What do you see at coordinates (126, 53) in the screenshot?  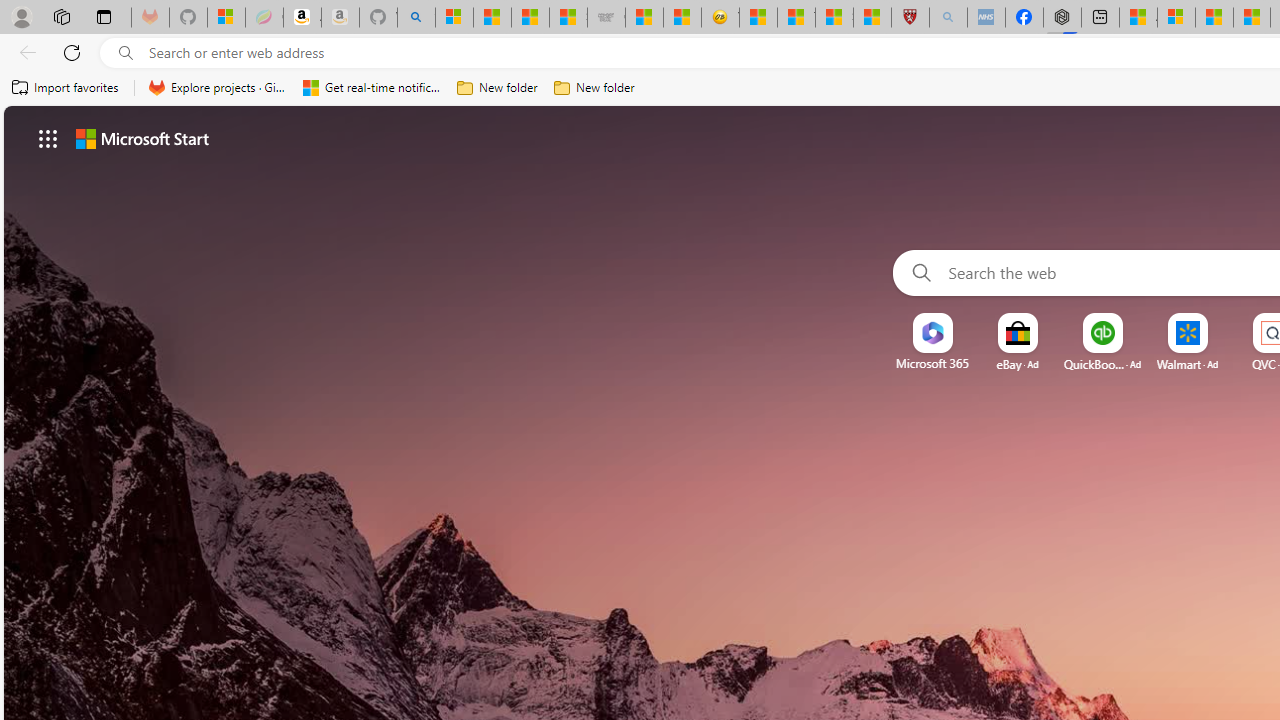 I see `Search icon` at bounding box center [126, 53].